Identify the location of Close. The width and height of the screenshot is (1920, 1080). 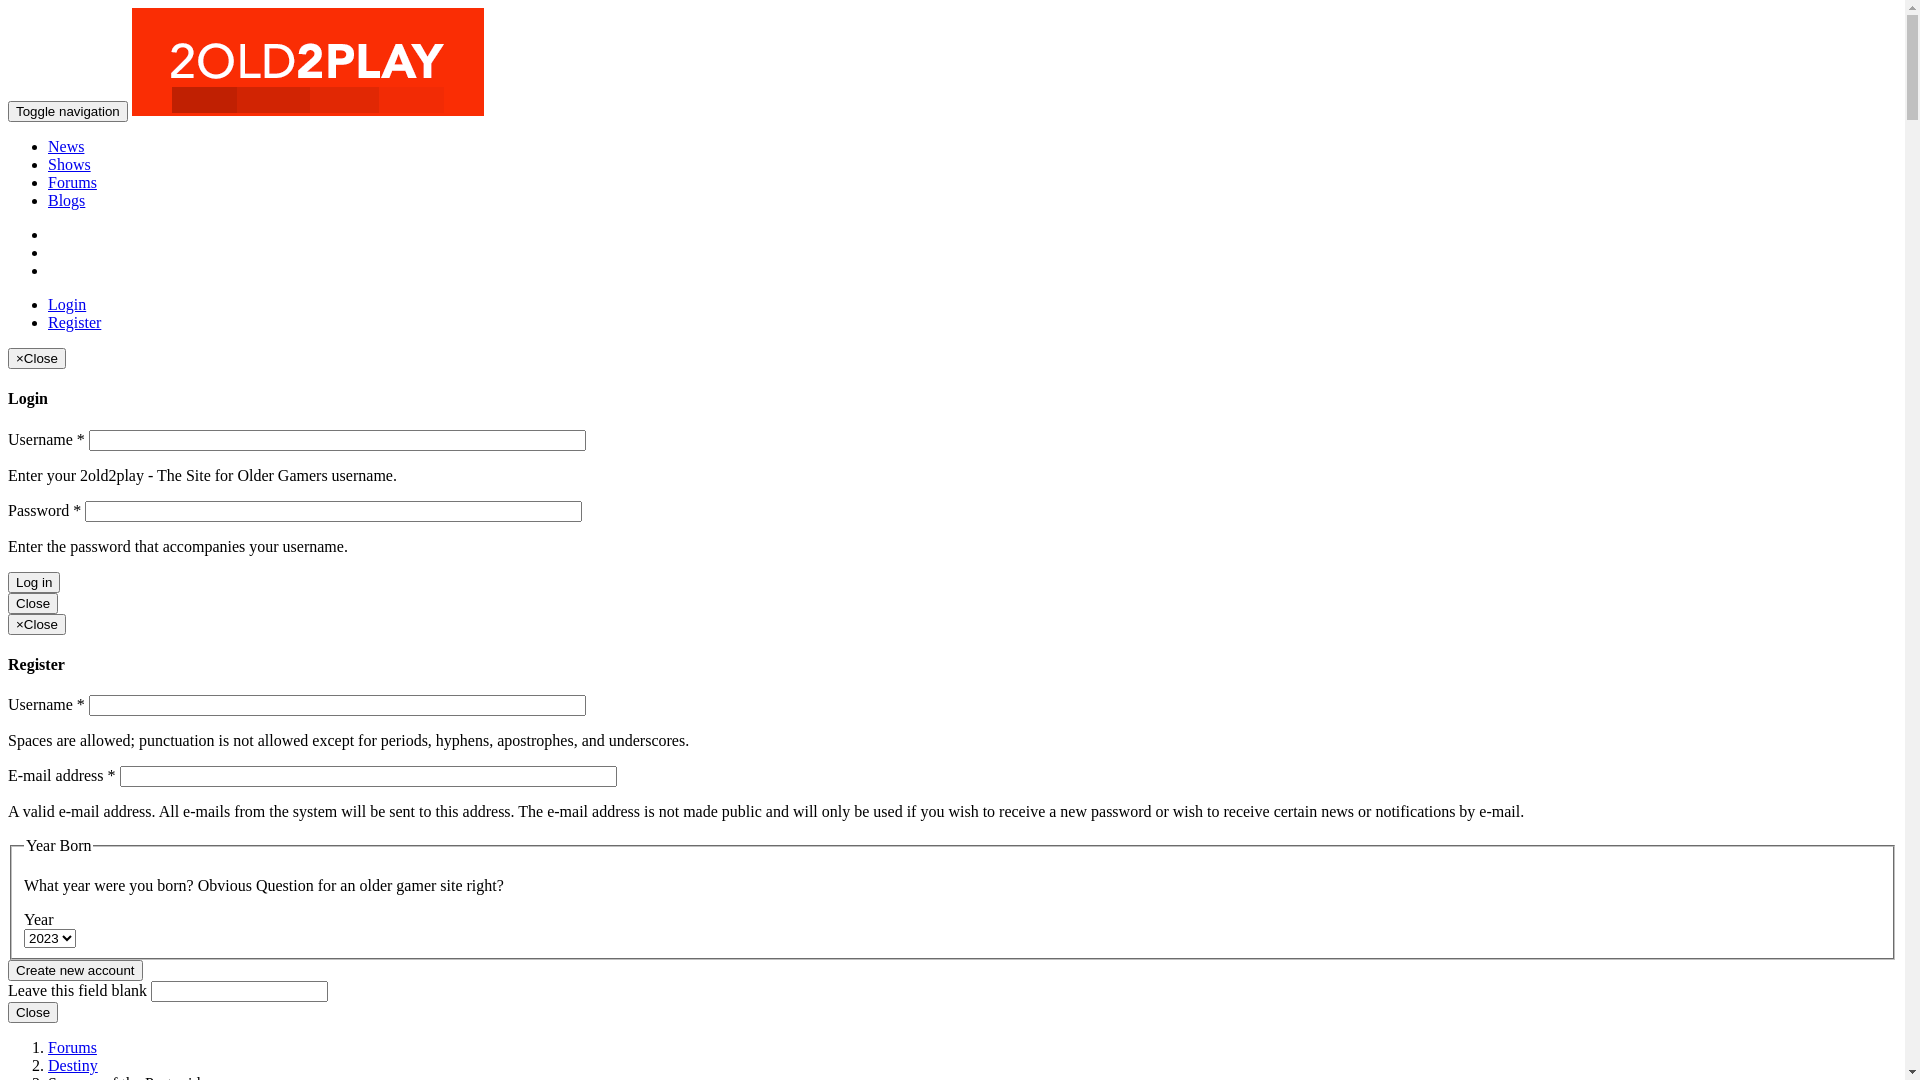
(33, 604).